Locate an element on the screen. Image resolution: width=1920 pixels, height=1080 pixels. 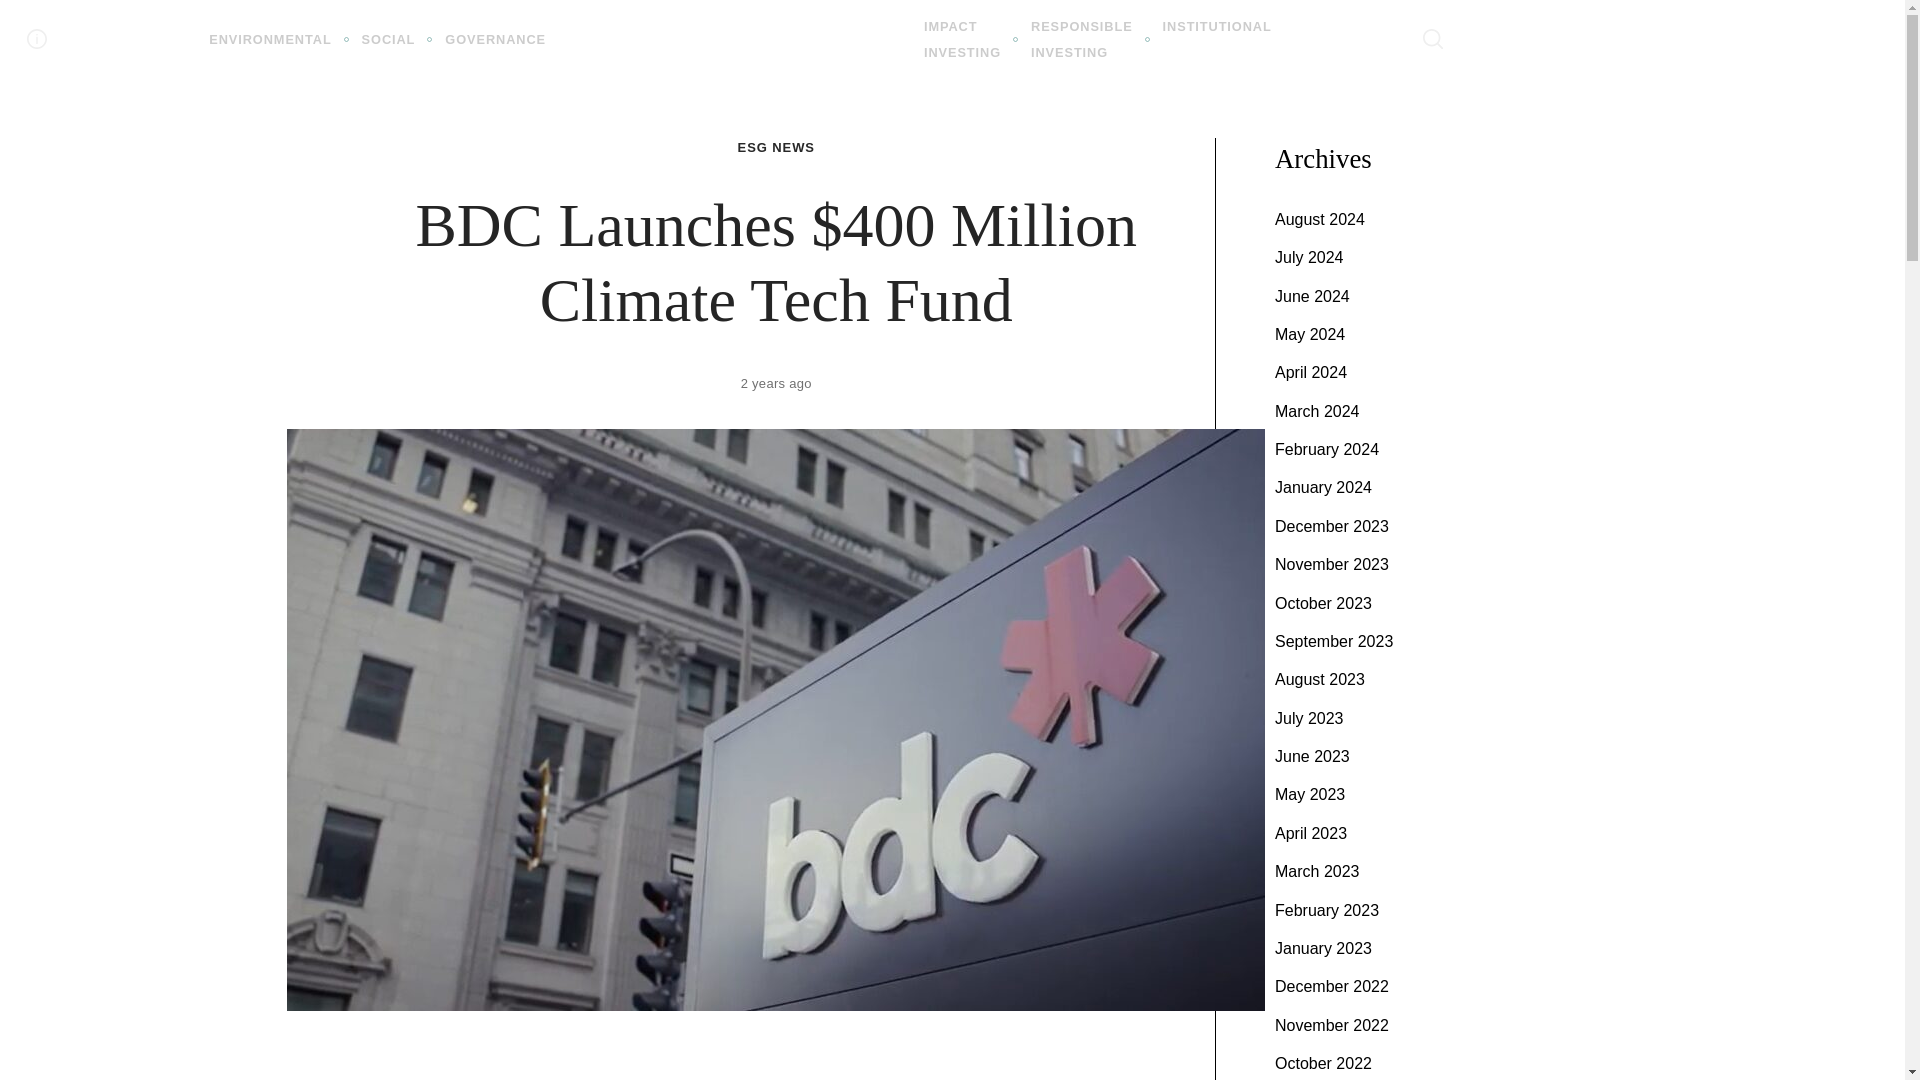
SOCIAL is located at coordinates (389, 40).